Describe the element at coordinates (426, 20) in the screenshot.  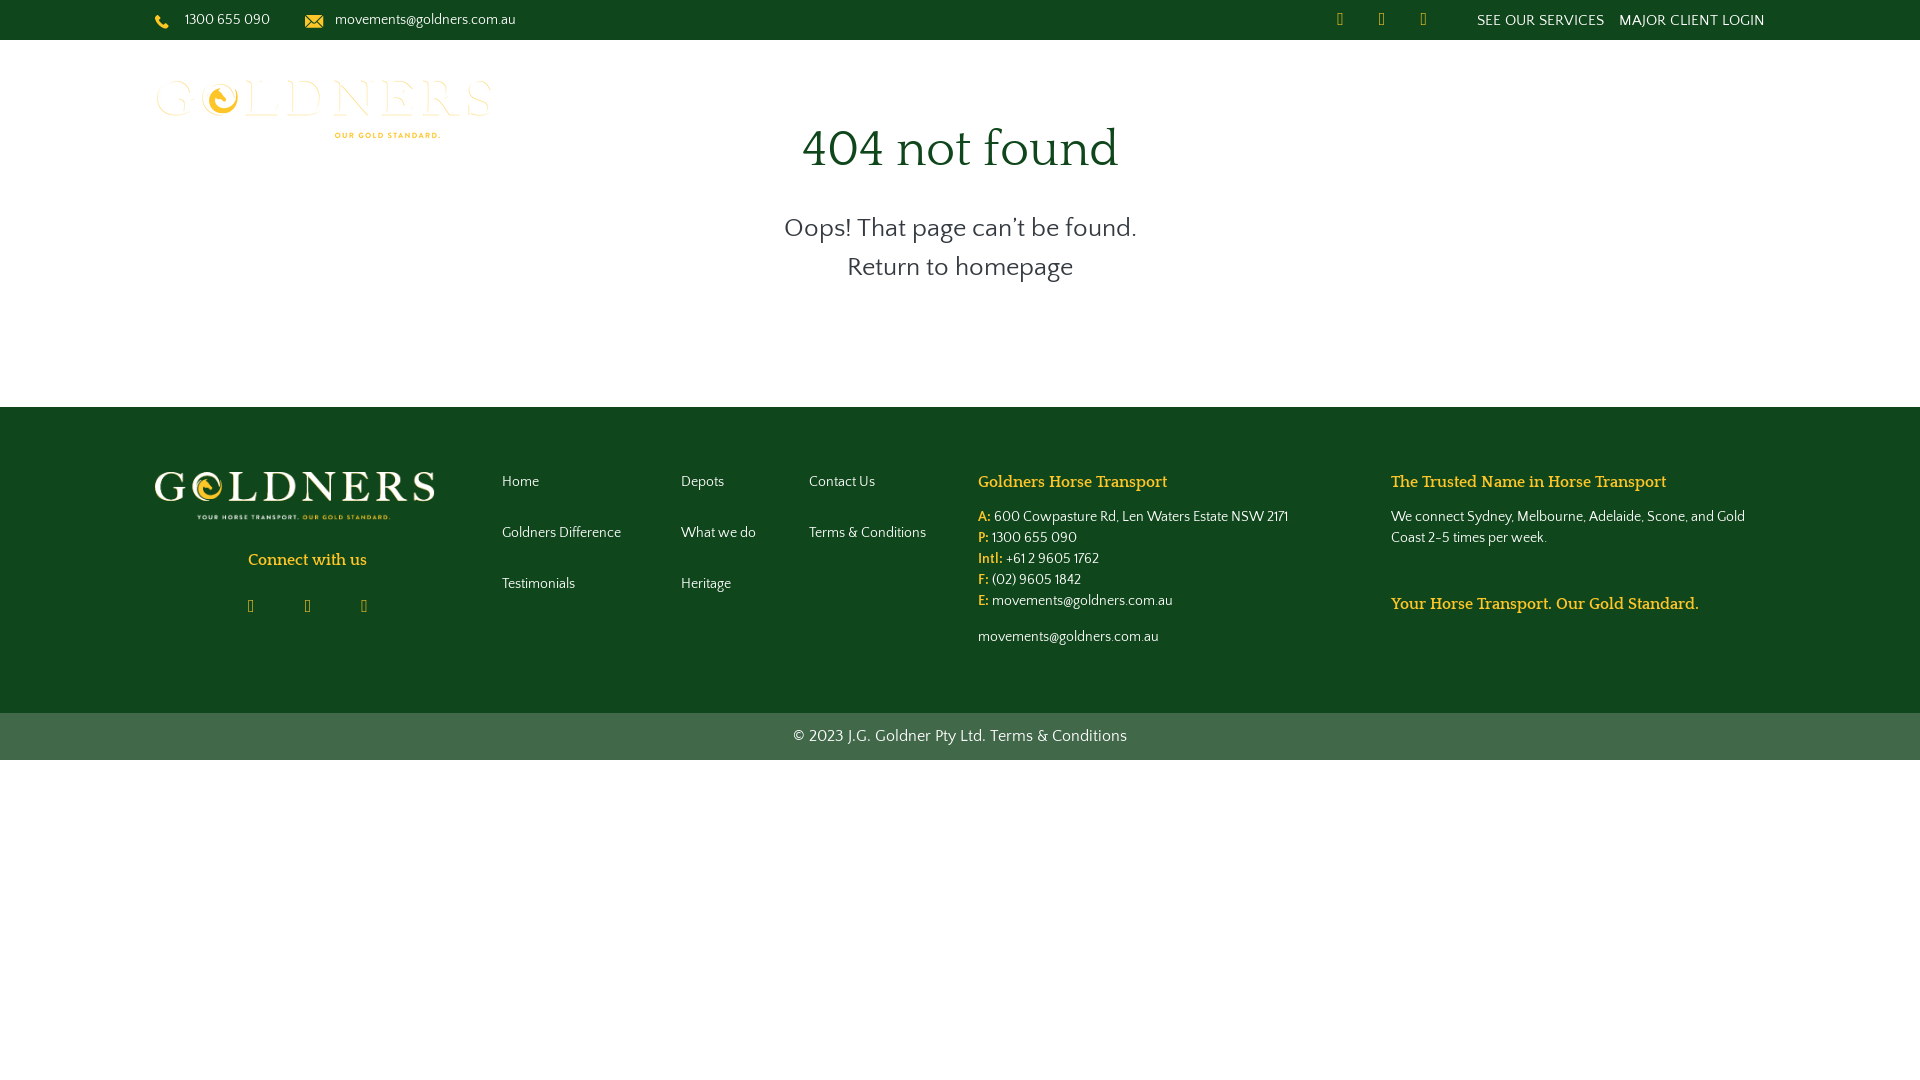
I see `movements@goldners.com.au` at that location.